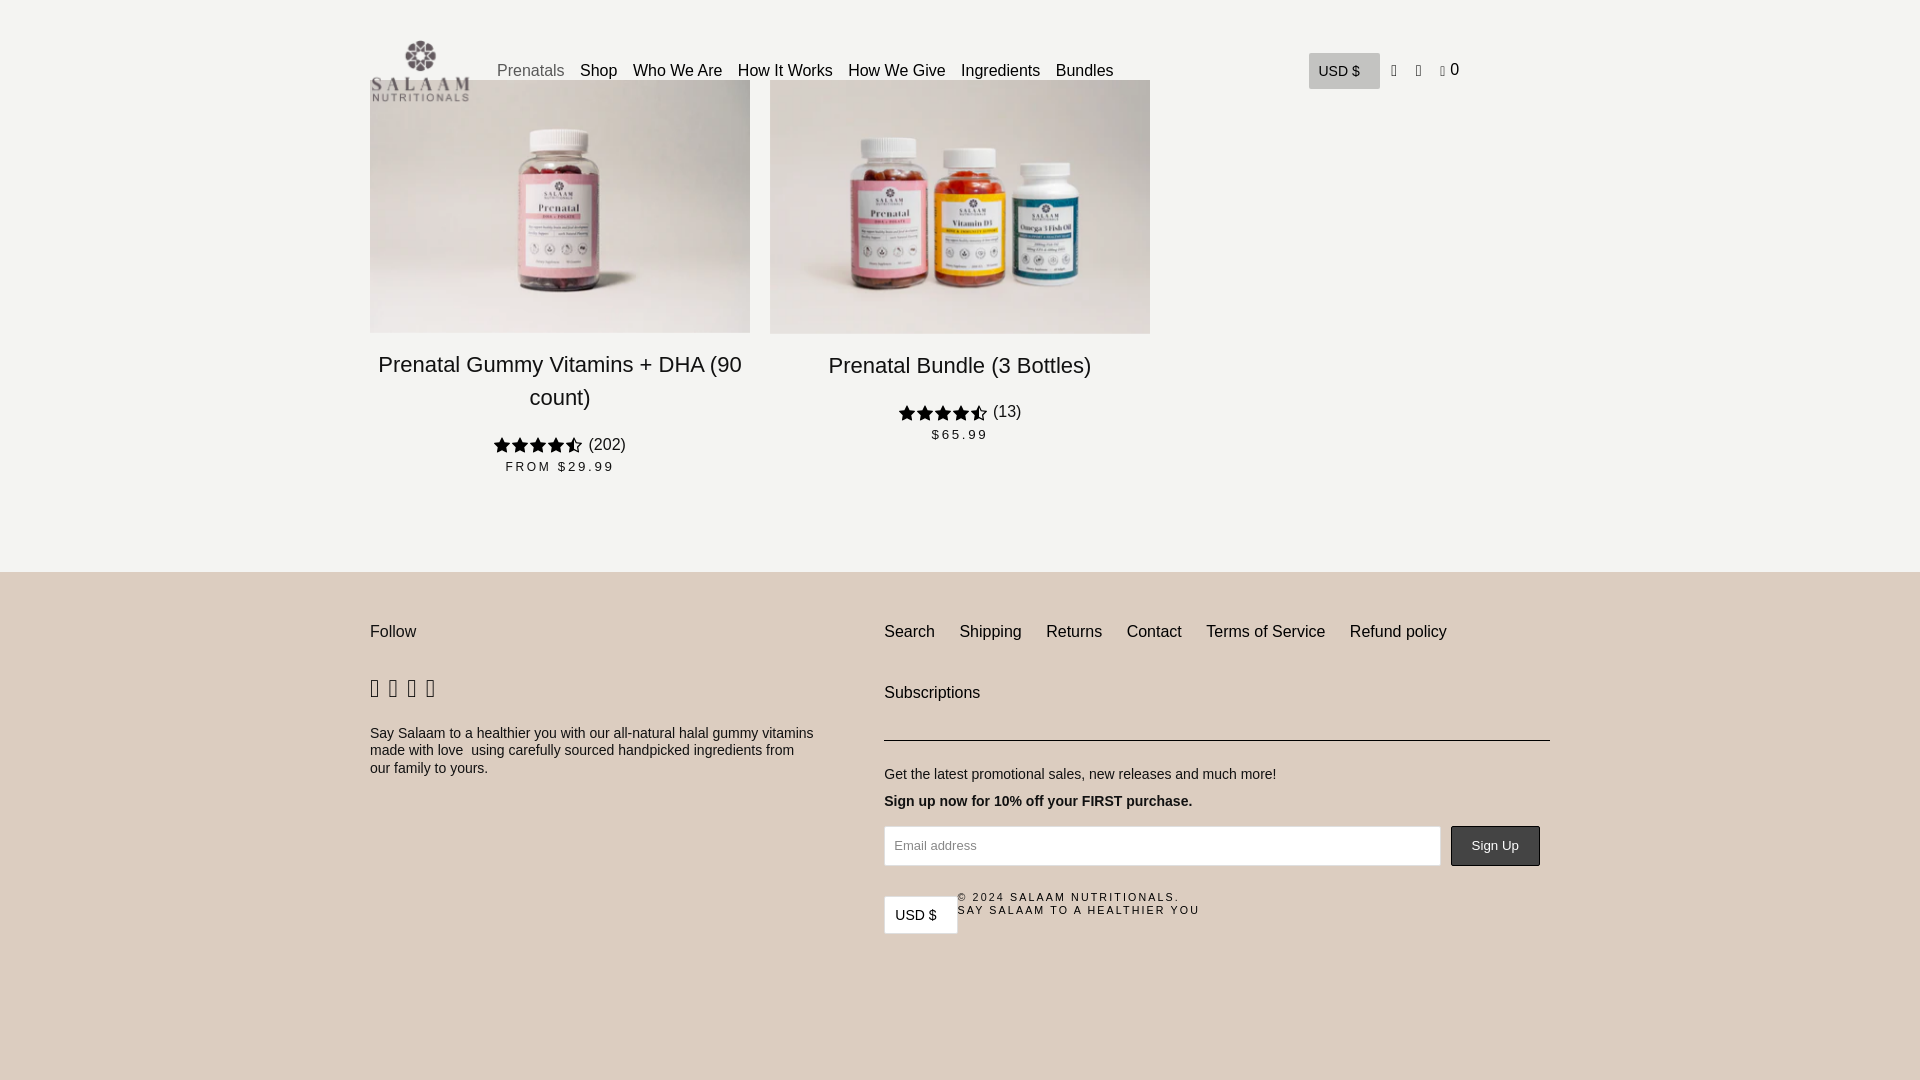  I want to click on Bundles, so click(1084, 70).